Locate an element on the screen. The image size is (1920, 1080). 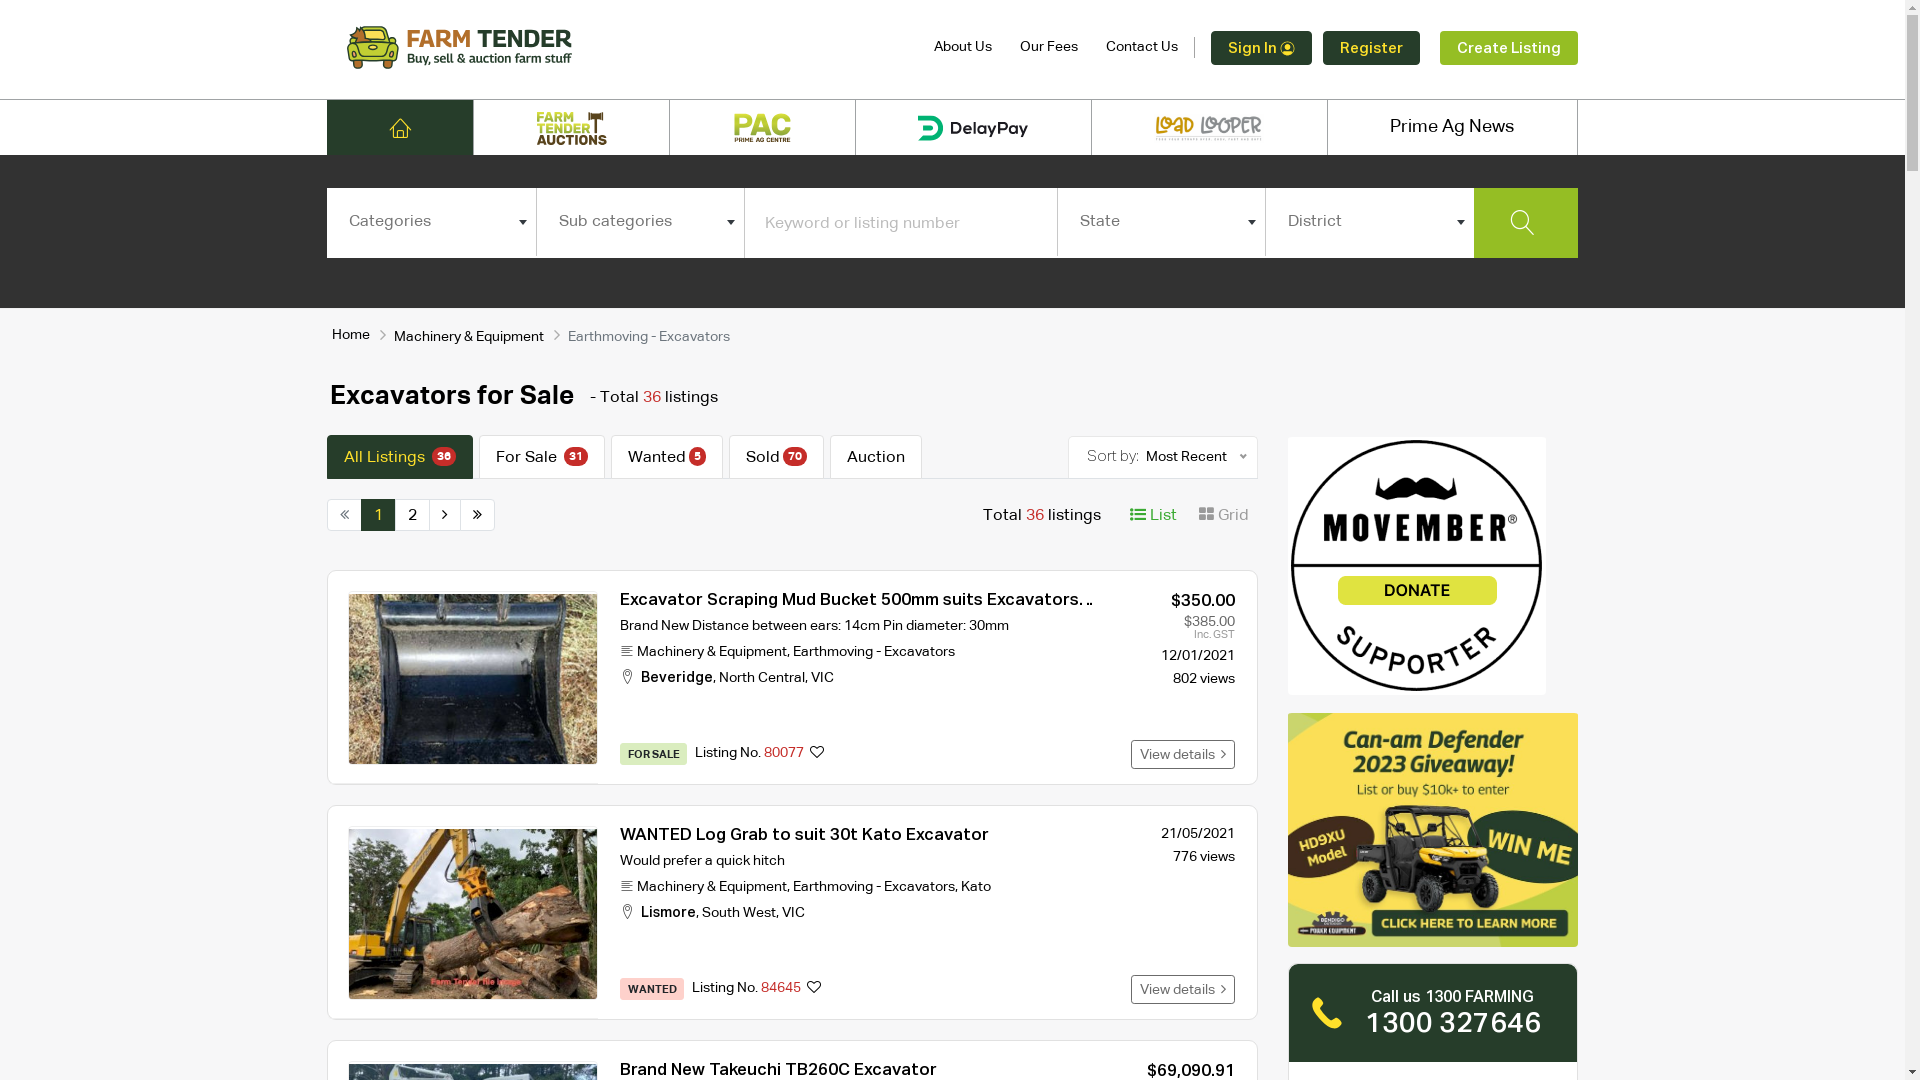
Grid is located at coordinates (1224, 515).